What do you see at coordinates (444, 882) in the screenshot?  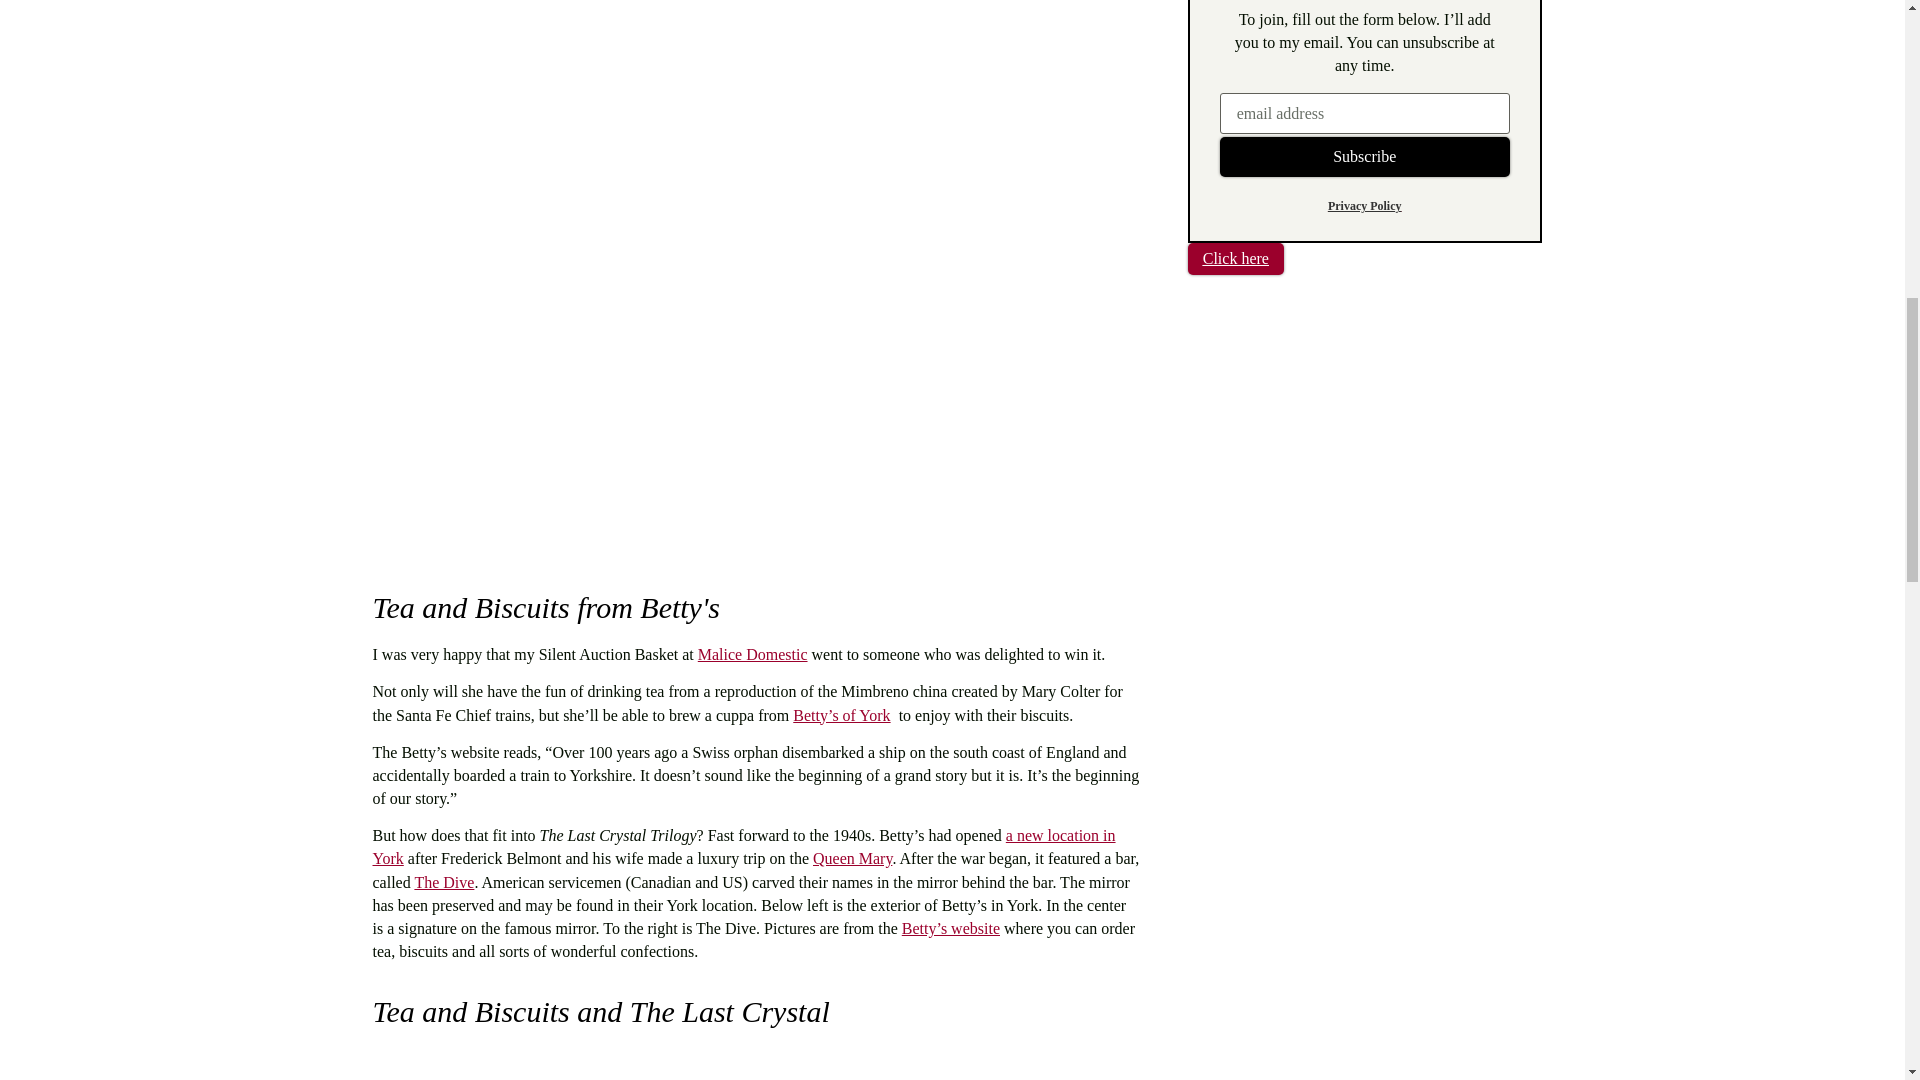 I see `The Dive` at bounding box center [444, 882].